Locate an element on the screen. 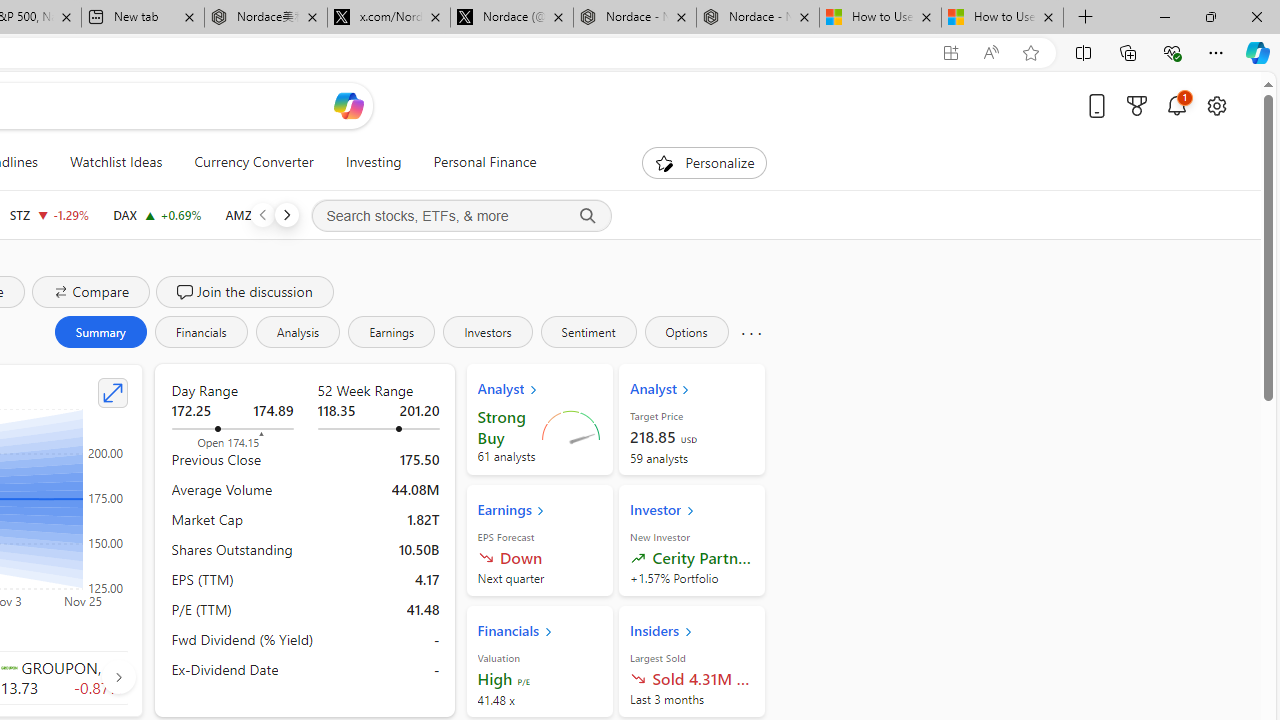 This screenshot has width=1280, height=720. AMZN AMAZON.COM, INC. decrease 173.12 -2.38 -1.36% is located at coordinates (272, 214).